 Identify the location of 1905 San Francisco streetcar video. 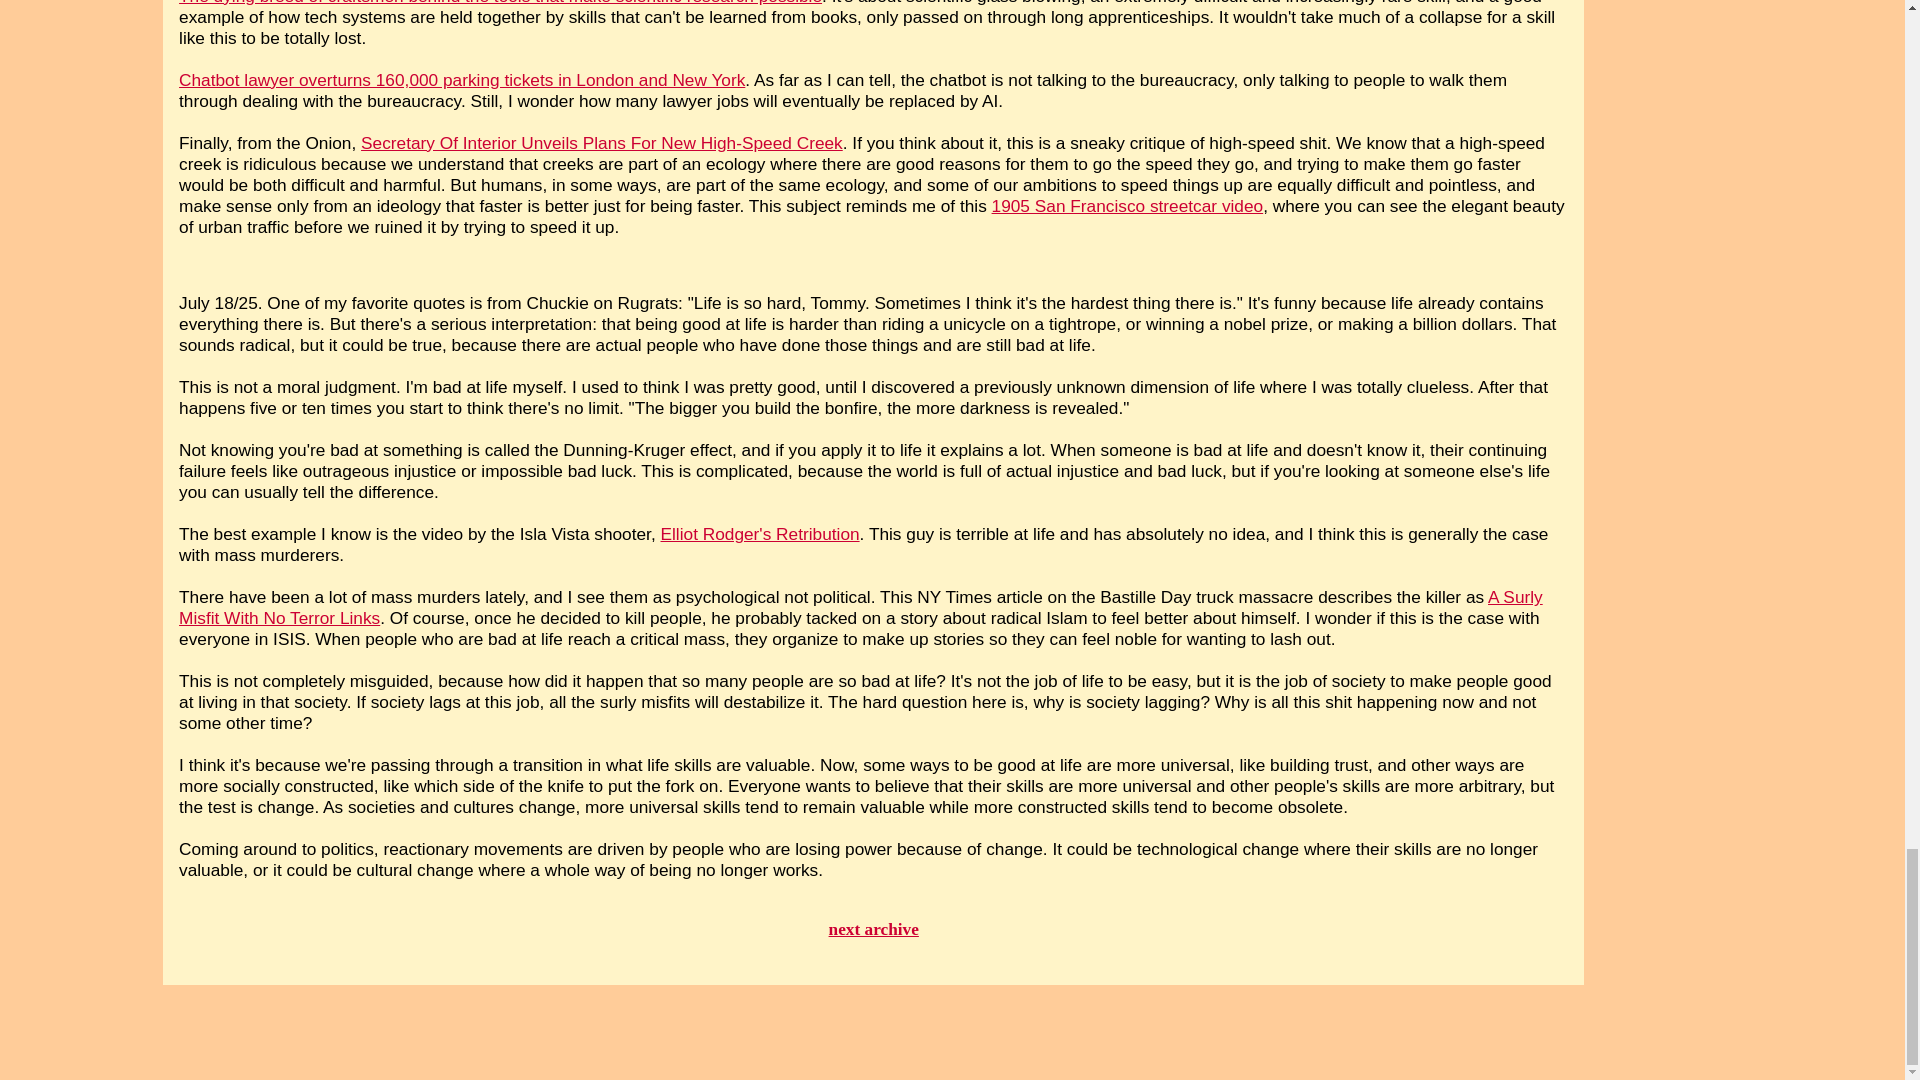
(1128, 206).